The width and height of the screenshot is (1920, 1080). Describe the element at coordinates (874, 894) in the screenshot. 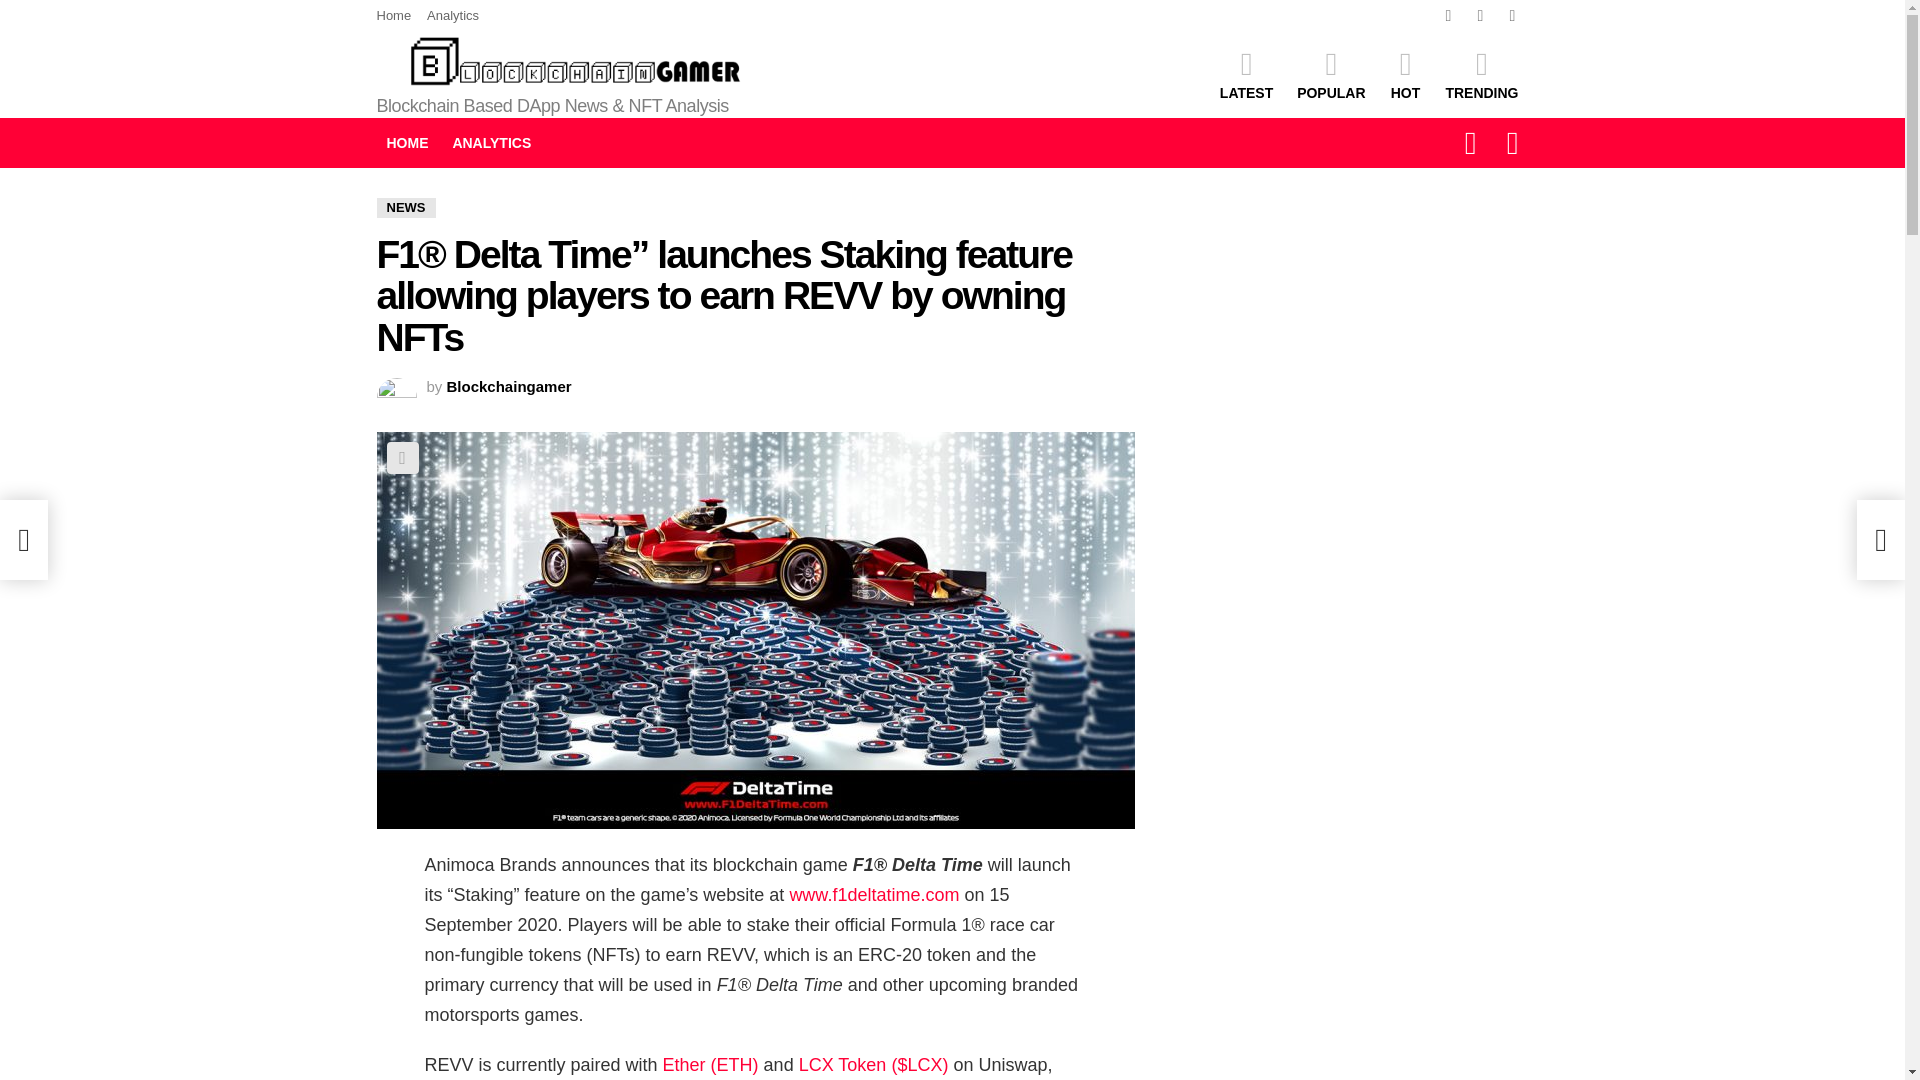

I see `www.f1deltatime.com` at that location.